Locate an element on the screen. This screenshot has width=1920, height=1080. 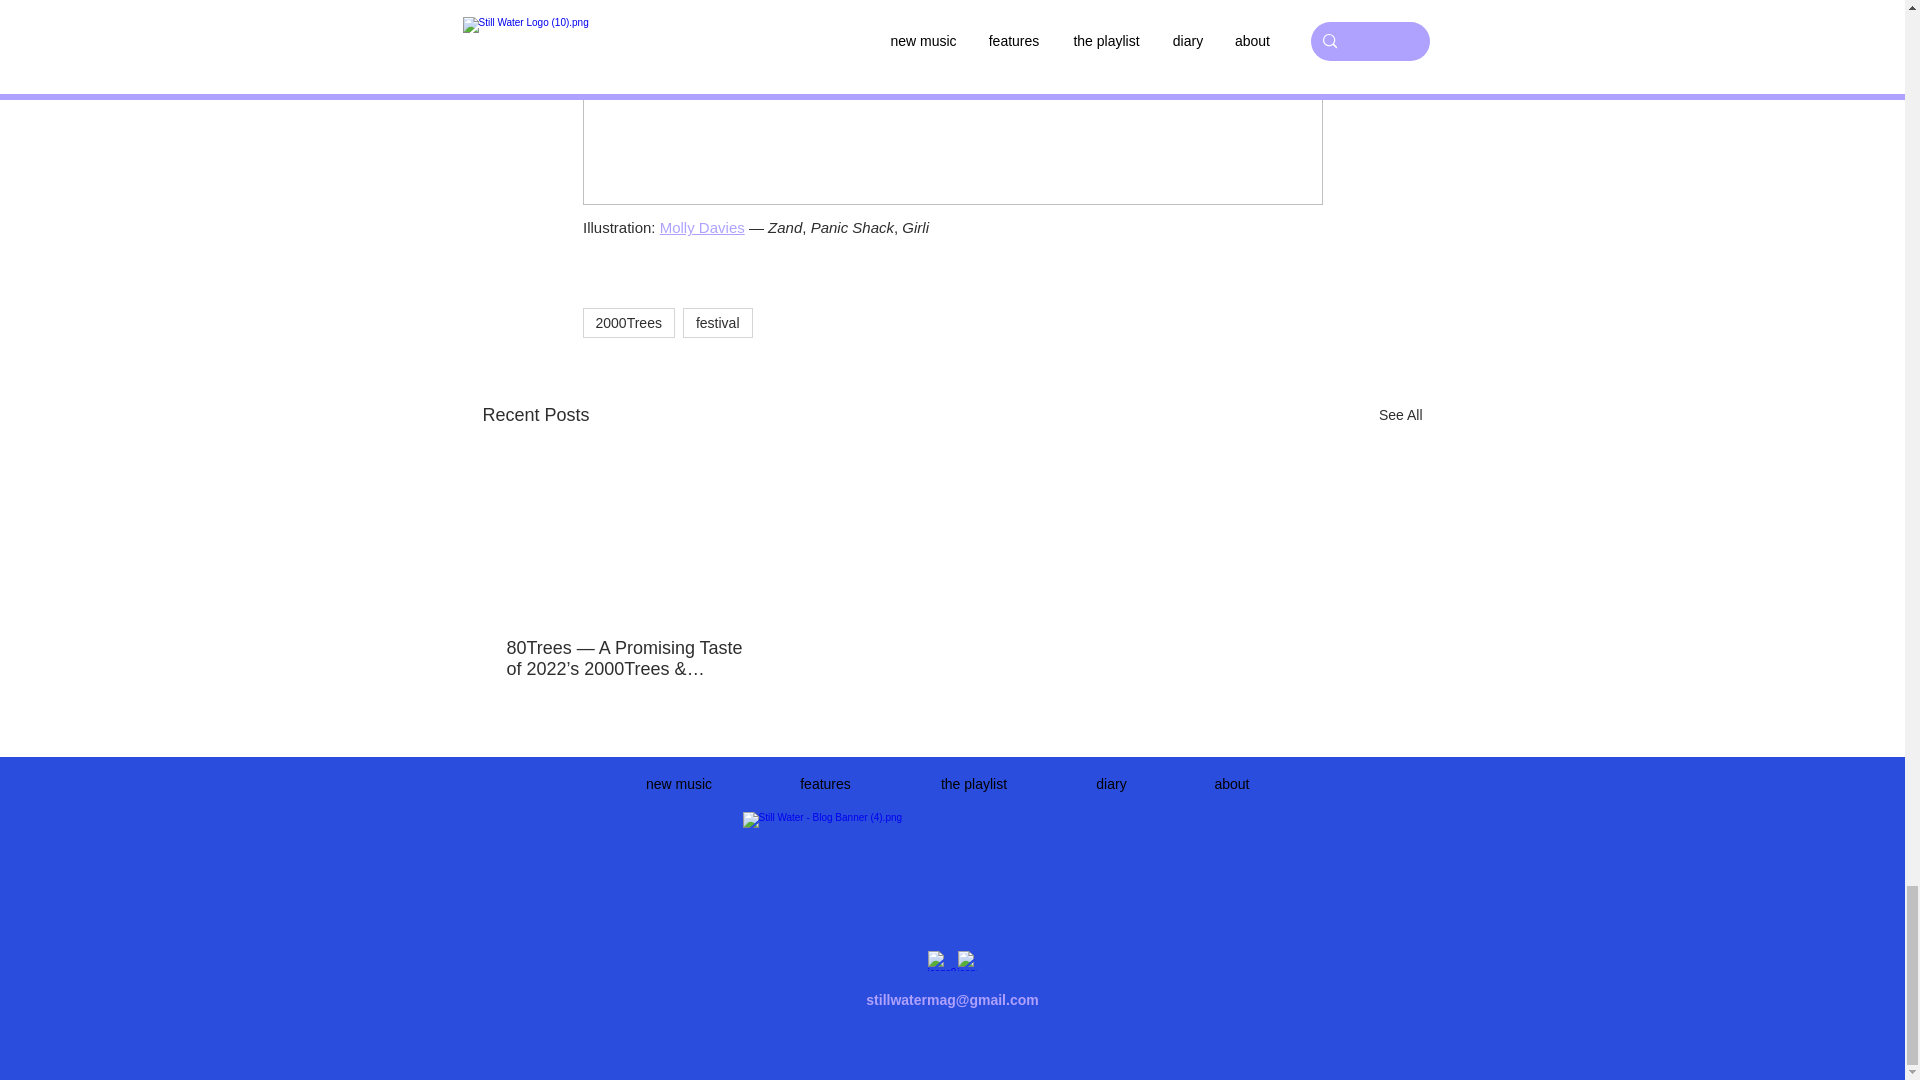
See All is located at coordinates (1400, 414).